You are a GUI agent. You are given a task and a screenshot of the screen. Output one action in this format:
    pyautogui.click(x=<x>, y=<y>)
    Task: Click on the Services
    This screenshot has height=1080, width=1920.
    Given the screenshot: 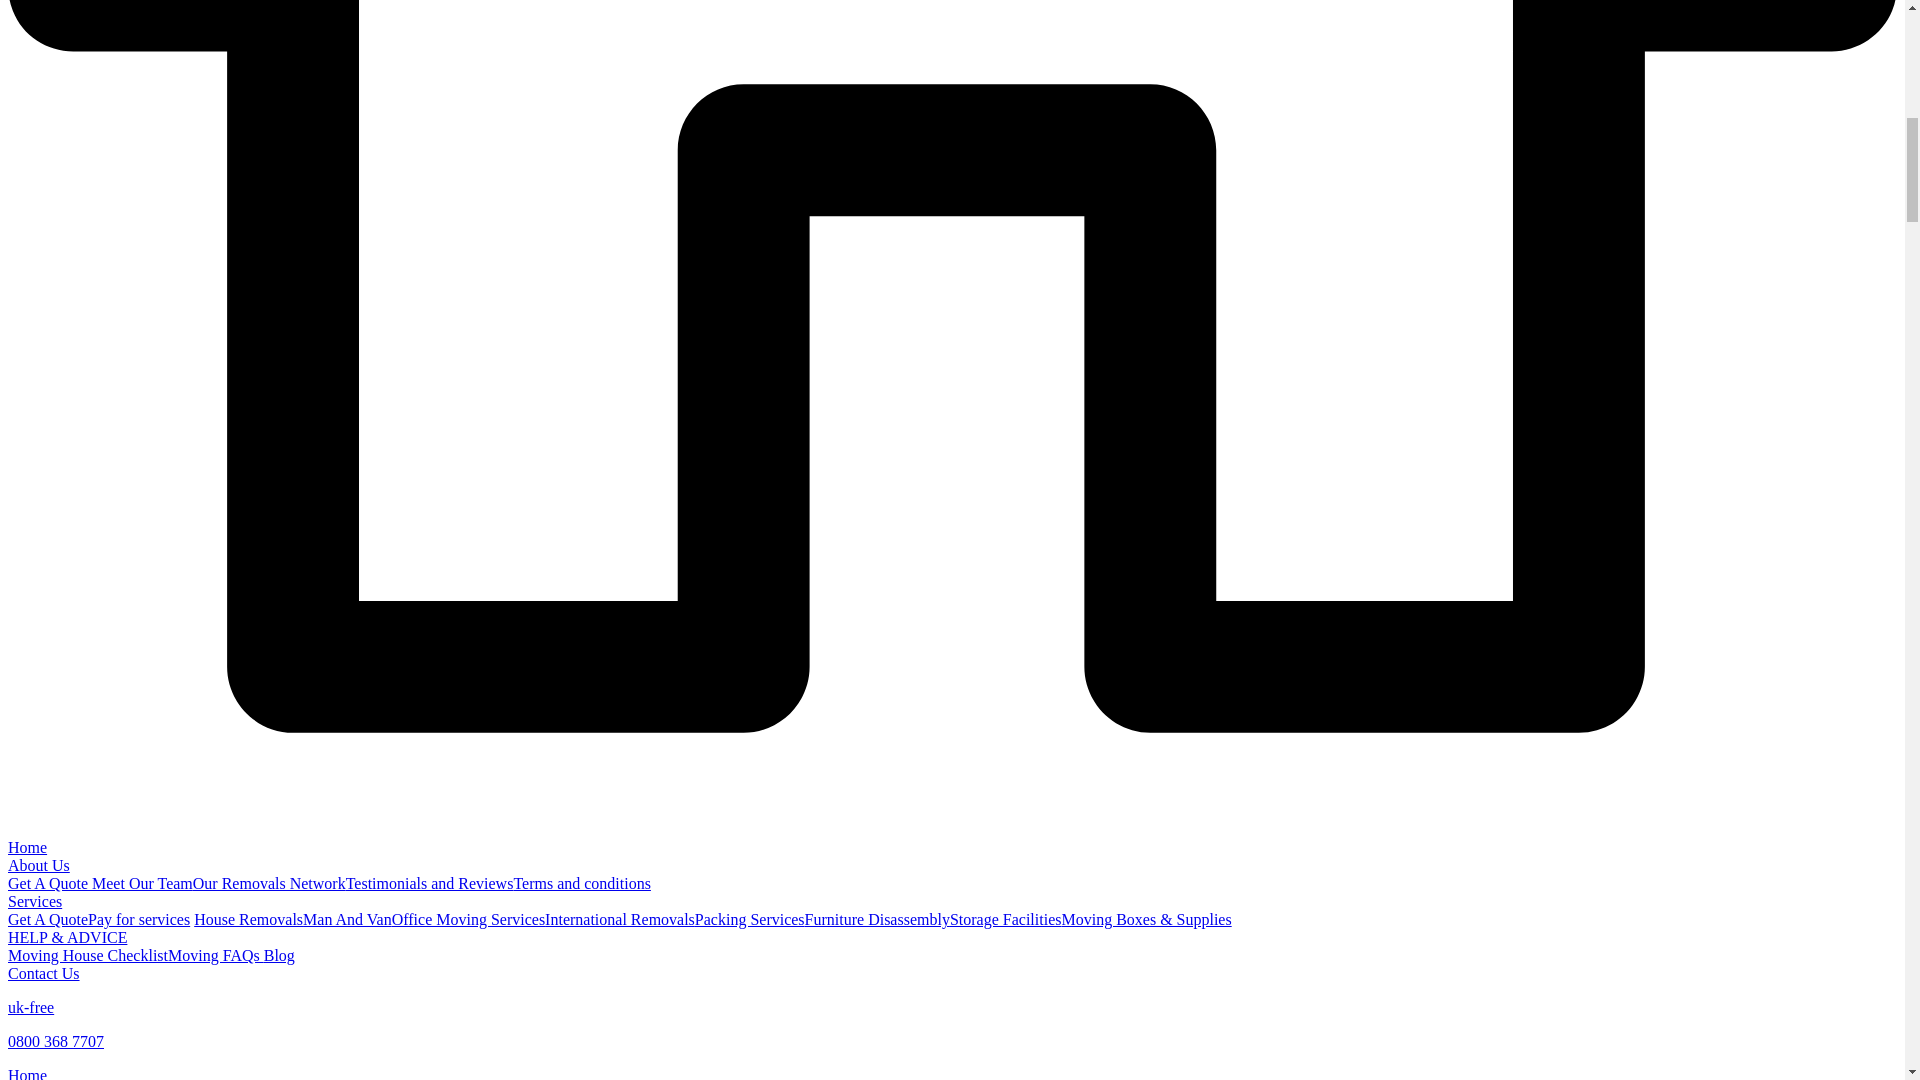 What is the action you would take?
    pyautogui.click(x=34, y=902)
    